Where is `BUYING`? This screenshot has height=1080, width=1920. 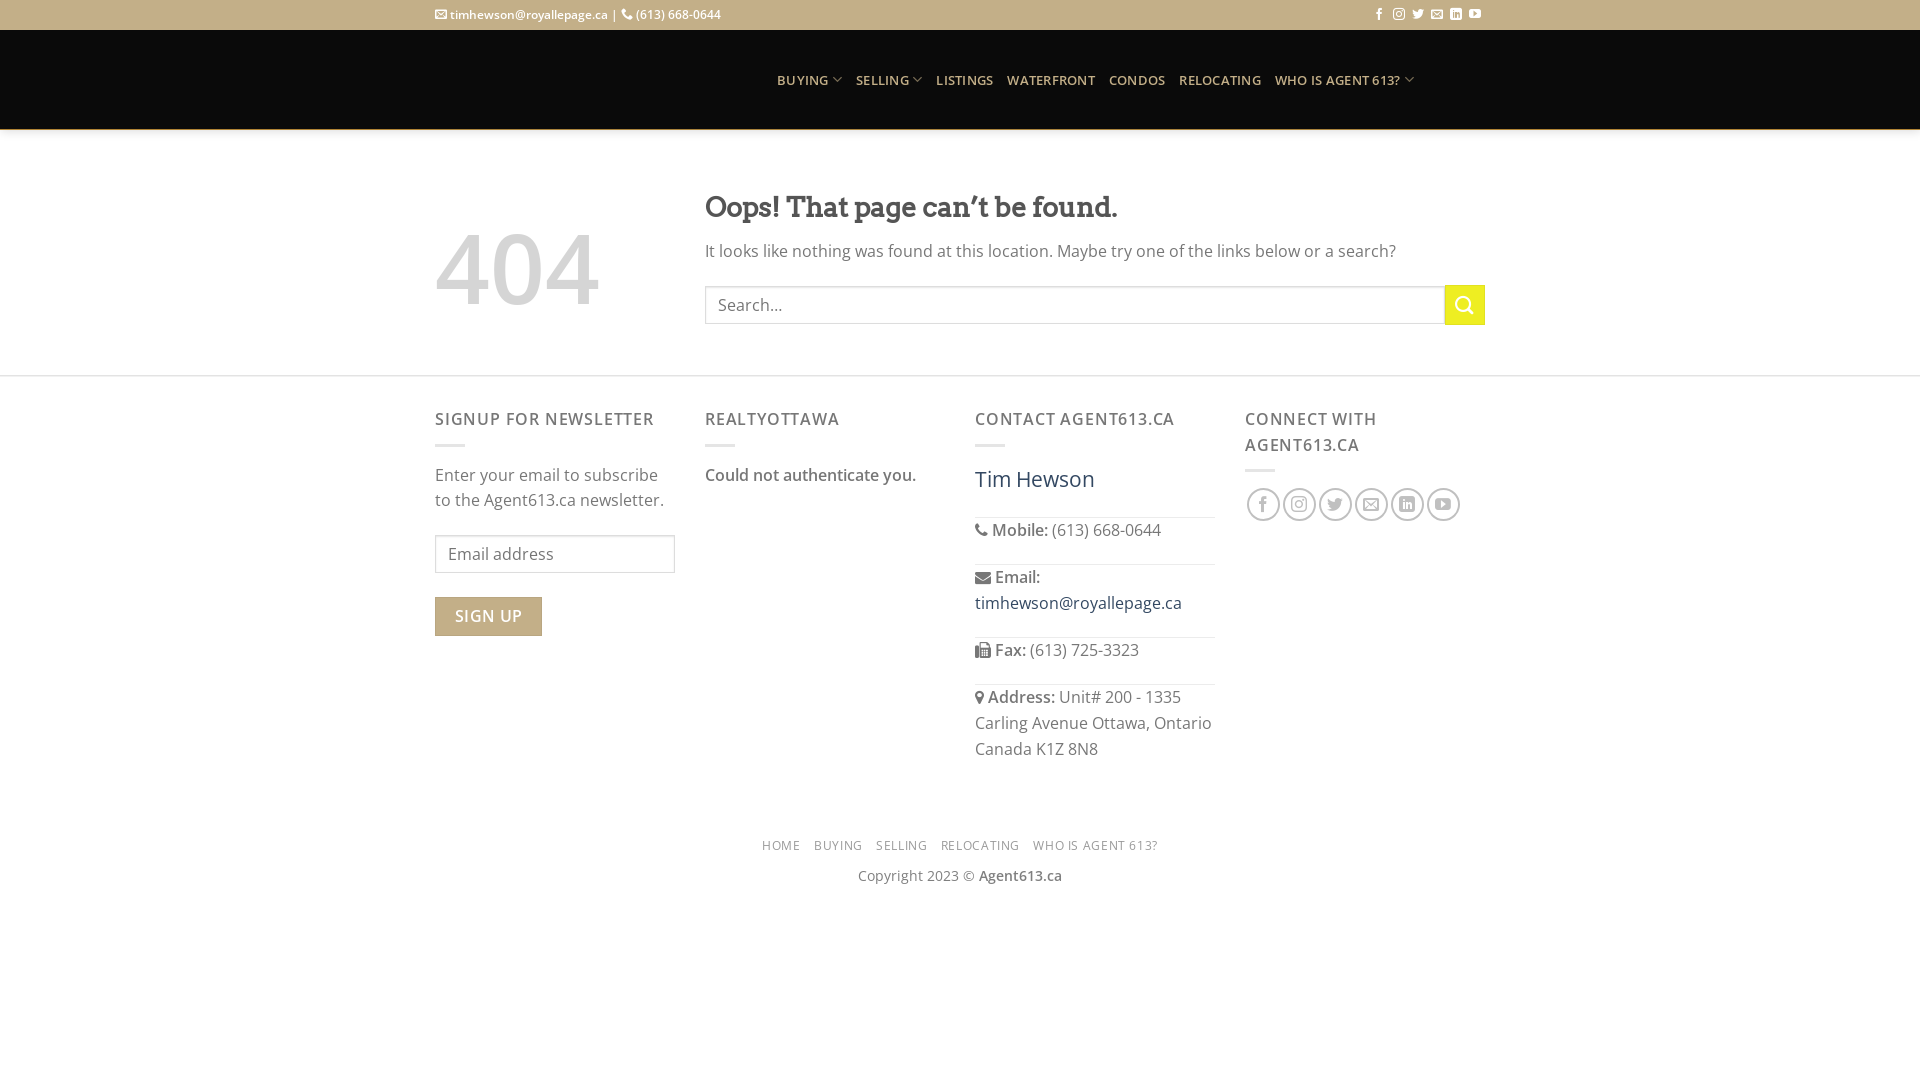
BUYING is located at coordinates (838, 846).